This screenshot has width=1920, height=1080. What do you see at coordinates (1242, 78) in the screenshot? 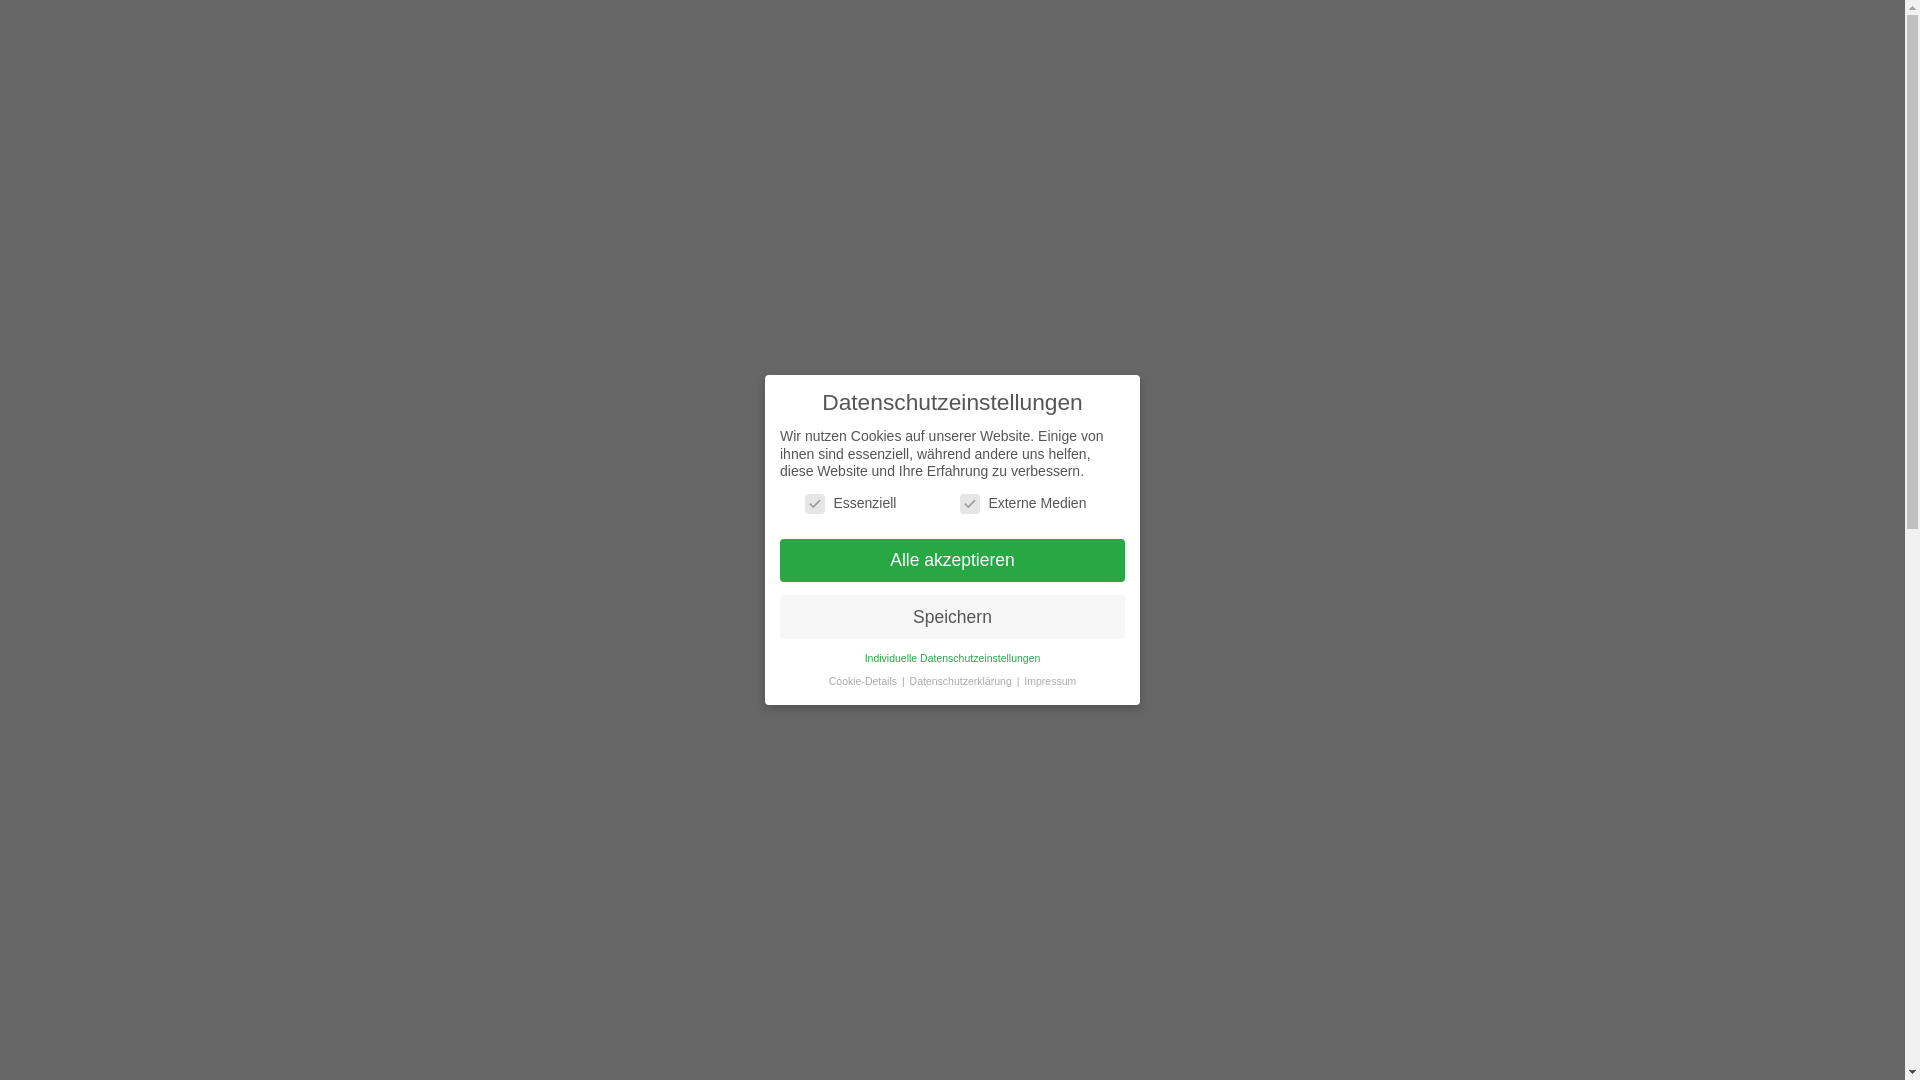
I see `TAGUNGEN` at bounding box center [1242, 78].